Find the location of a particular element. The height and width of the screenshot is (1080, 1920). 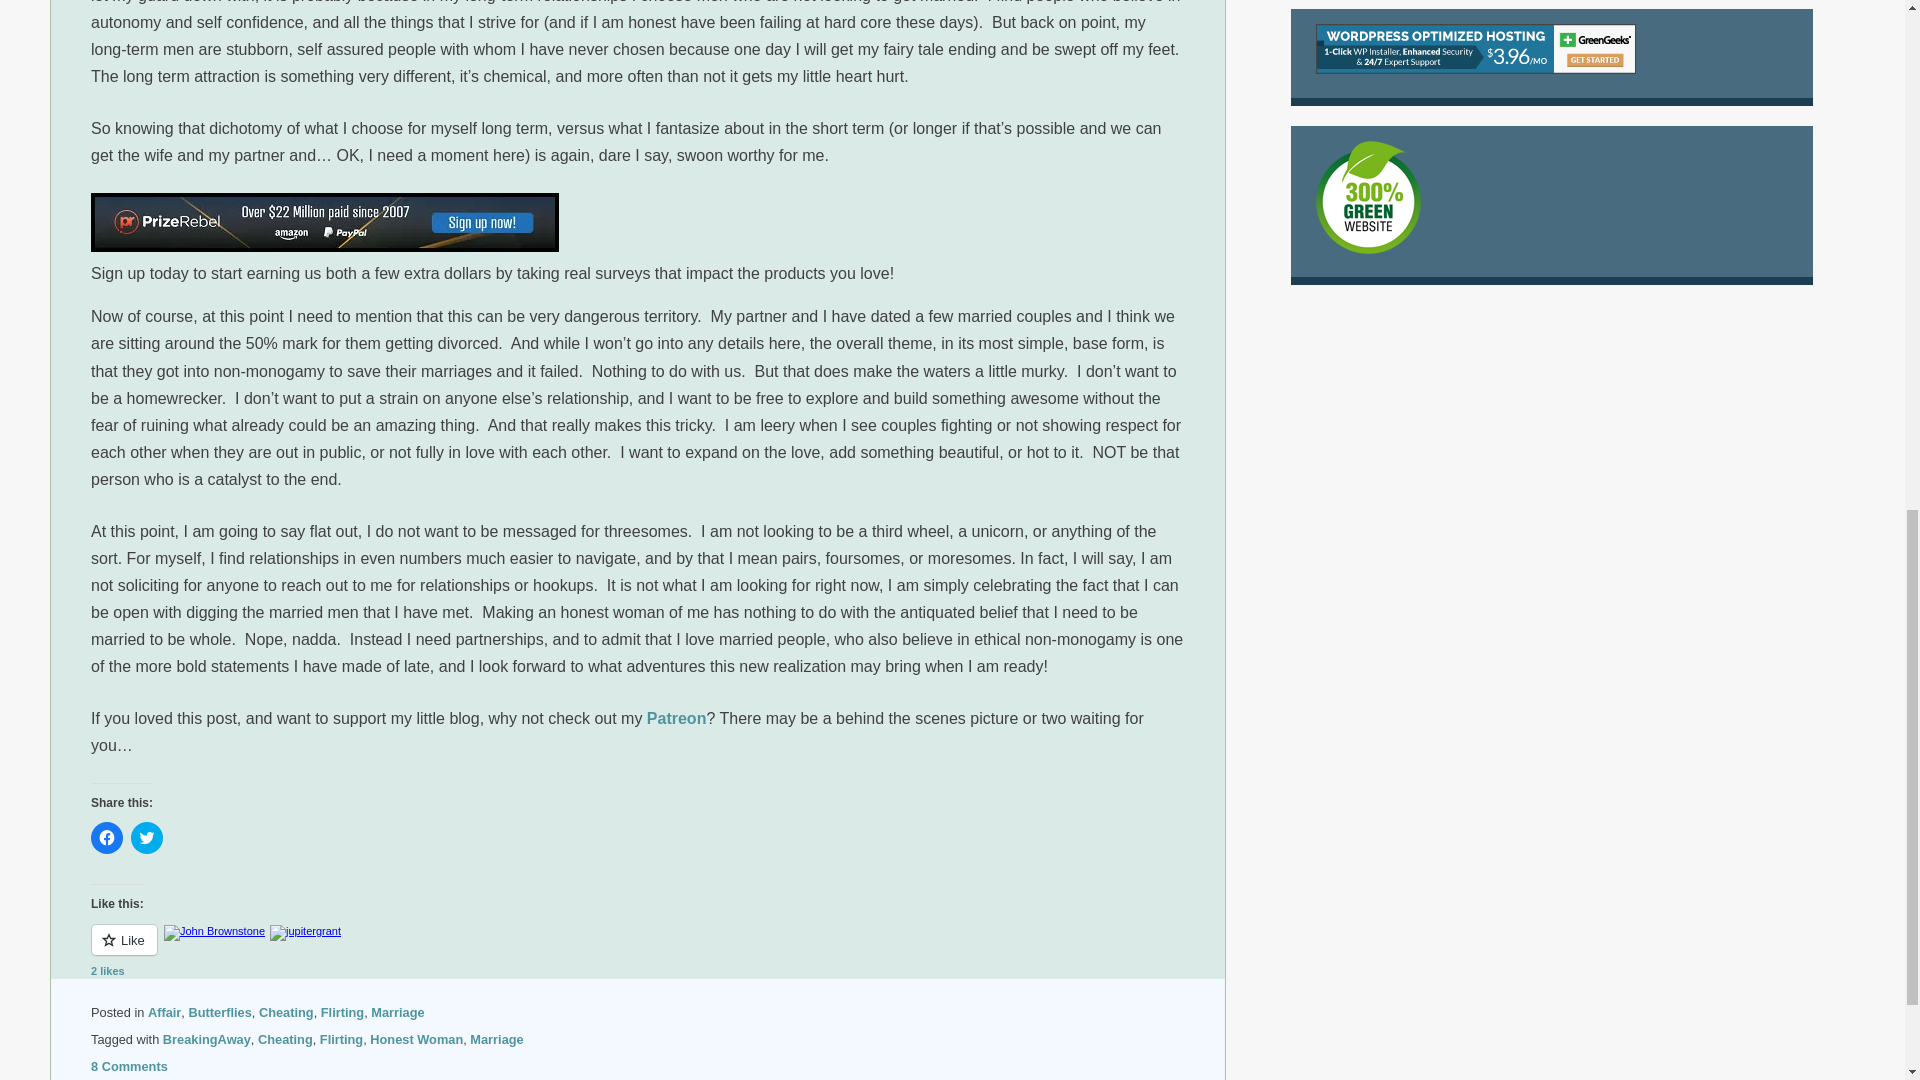

Cheating is located at coordinates (284, 1039).